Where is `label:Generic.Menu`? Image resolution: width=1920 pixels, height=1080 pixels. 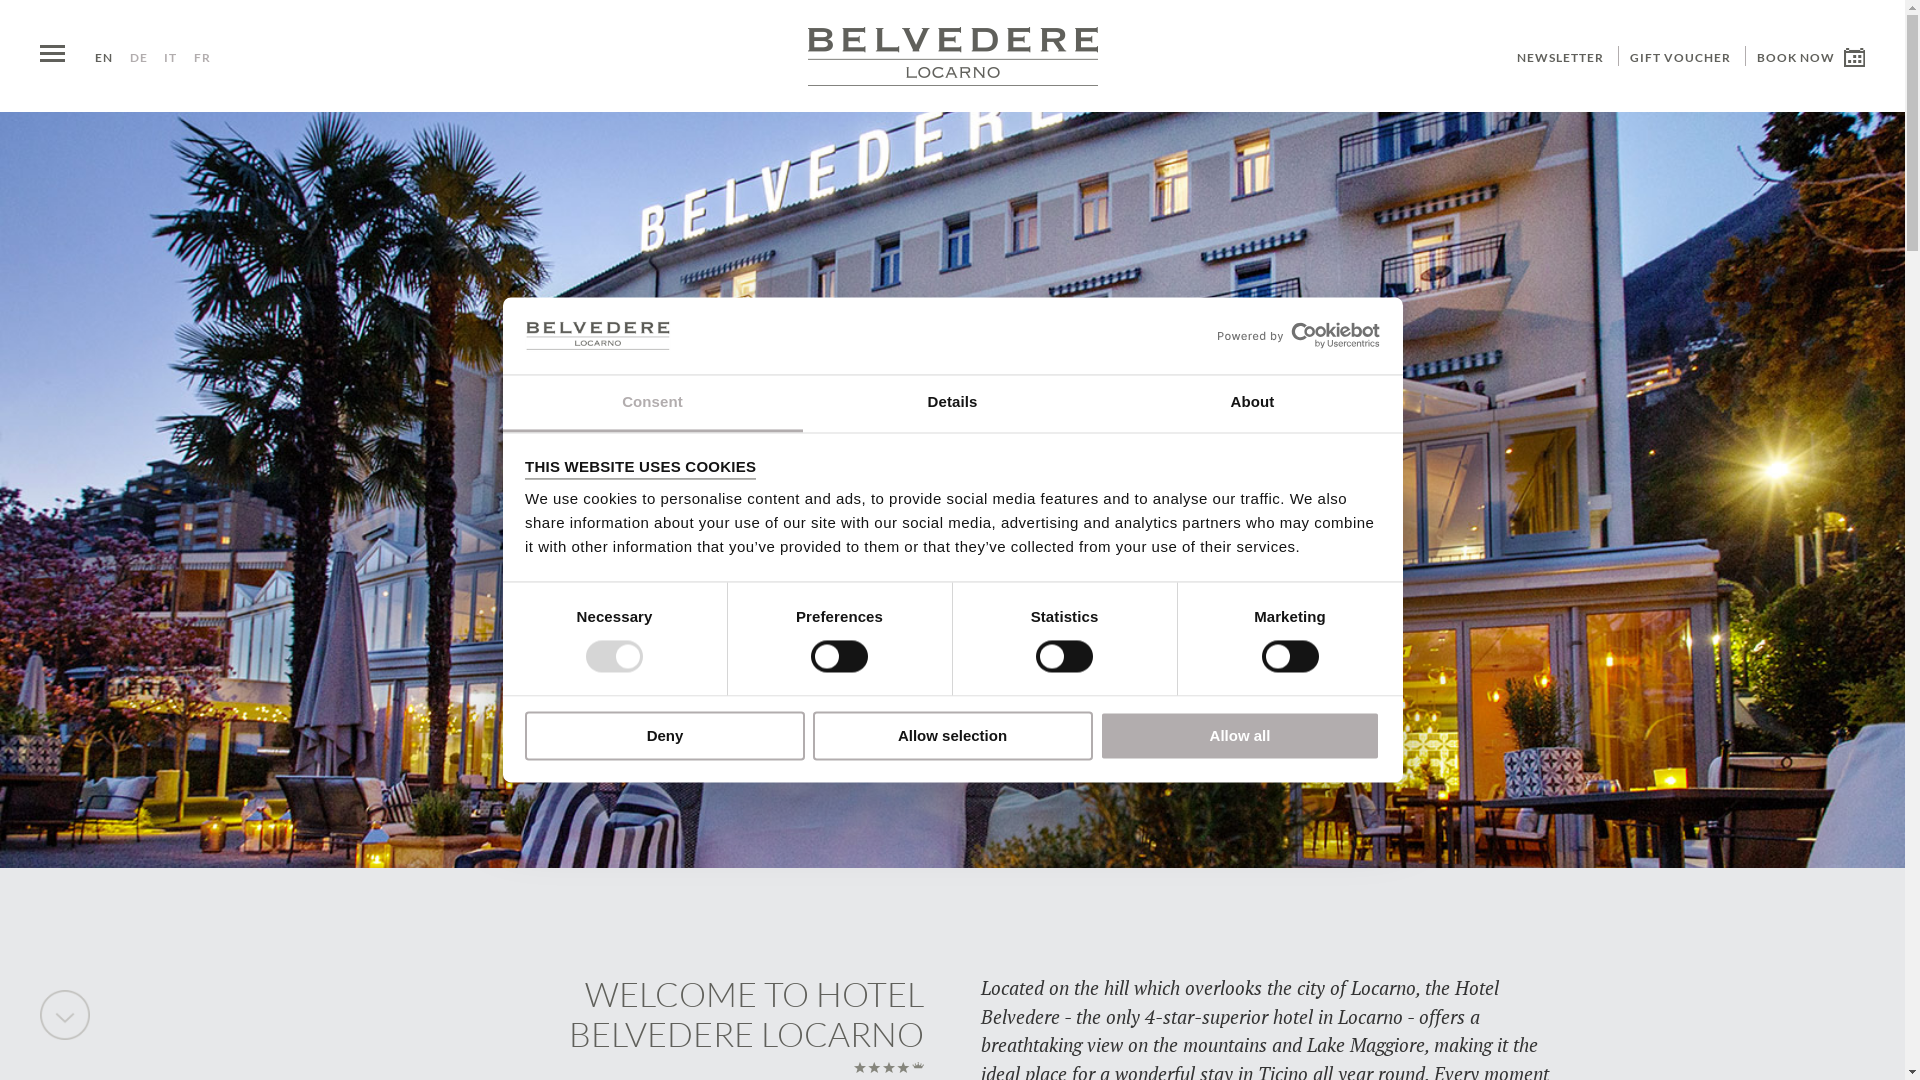 label:Generic.Menu is located at coordinates (52, 54).